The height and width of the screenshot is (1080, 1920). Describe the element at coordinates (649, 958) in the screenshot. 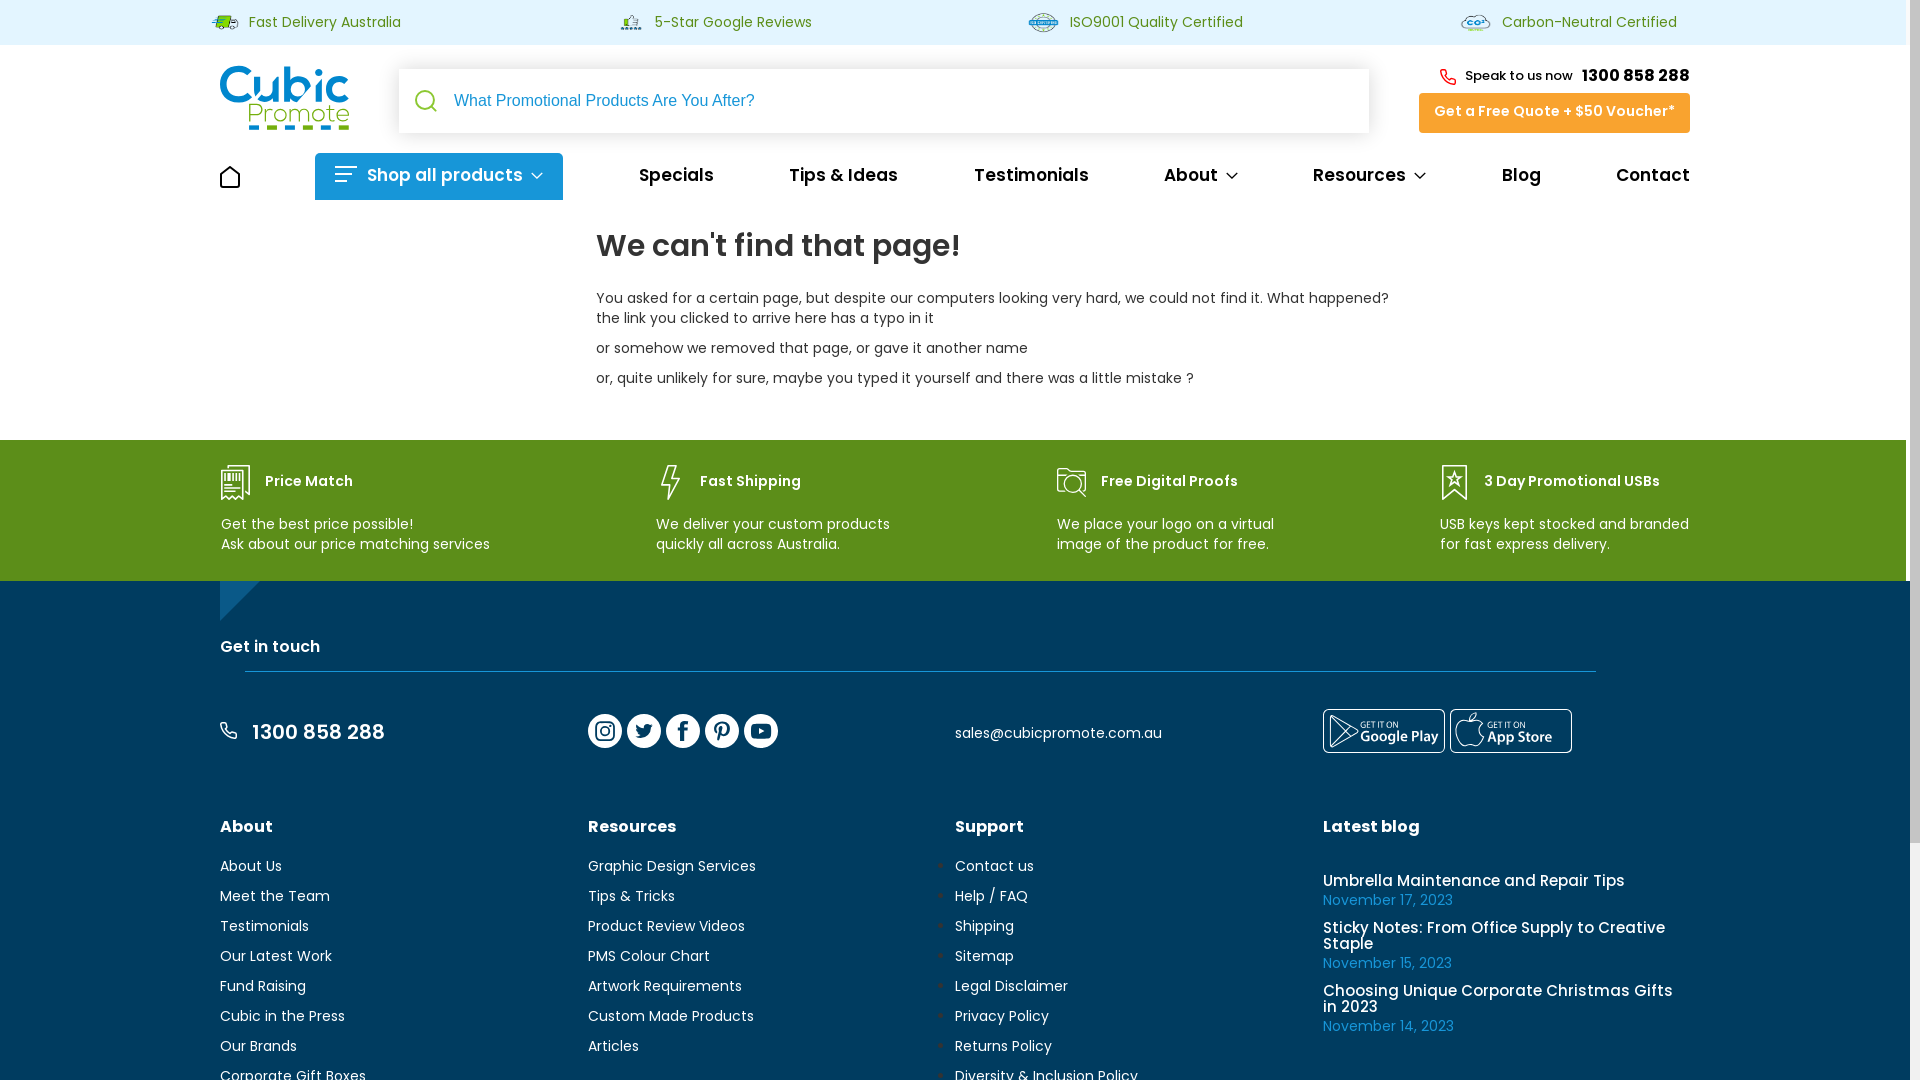

I see `PMS Colour Chart` at that location.